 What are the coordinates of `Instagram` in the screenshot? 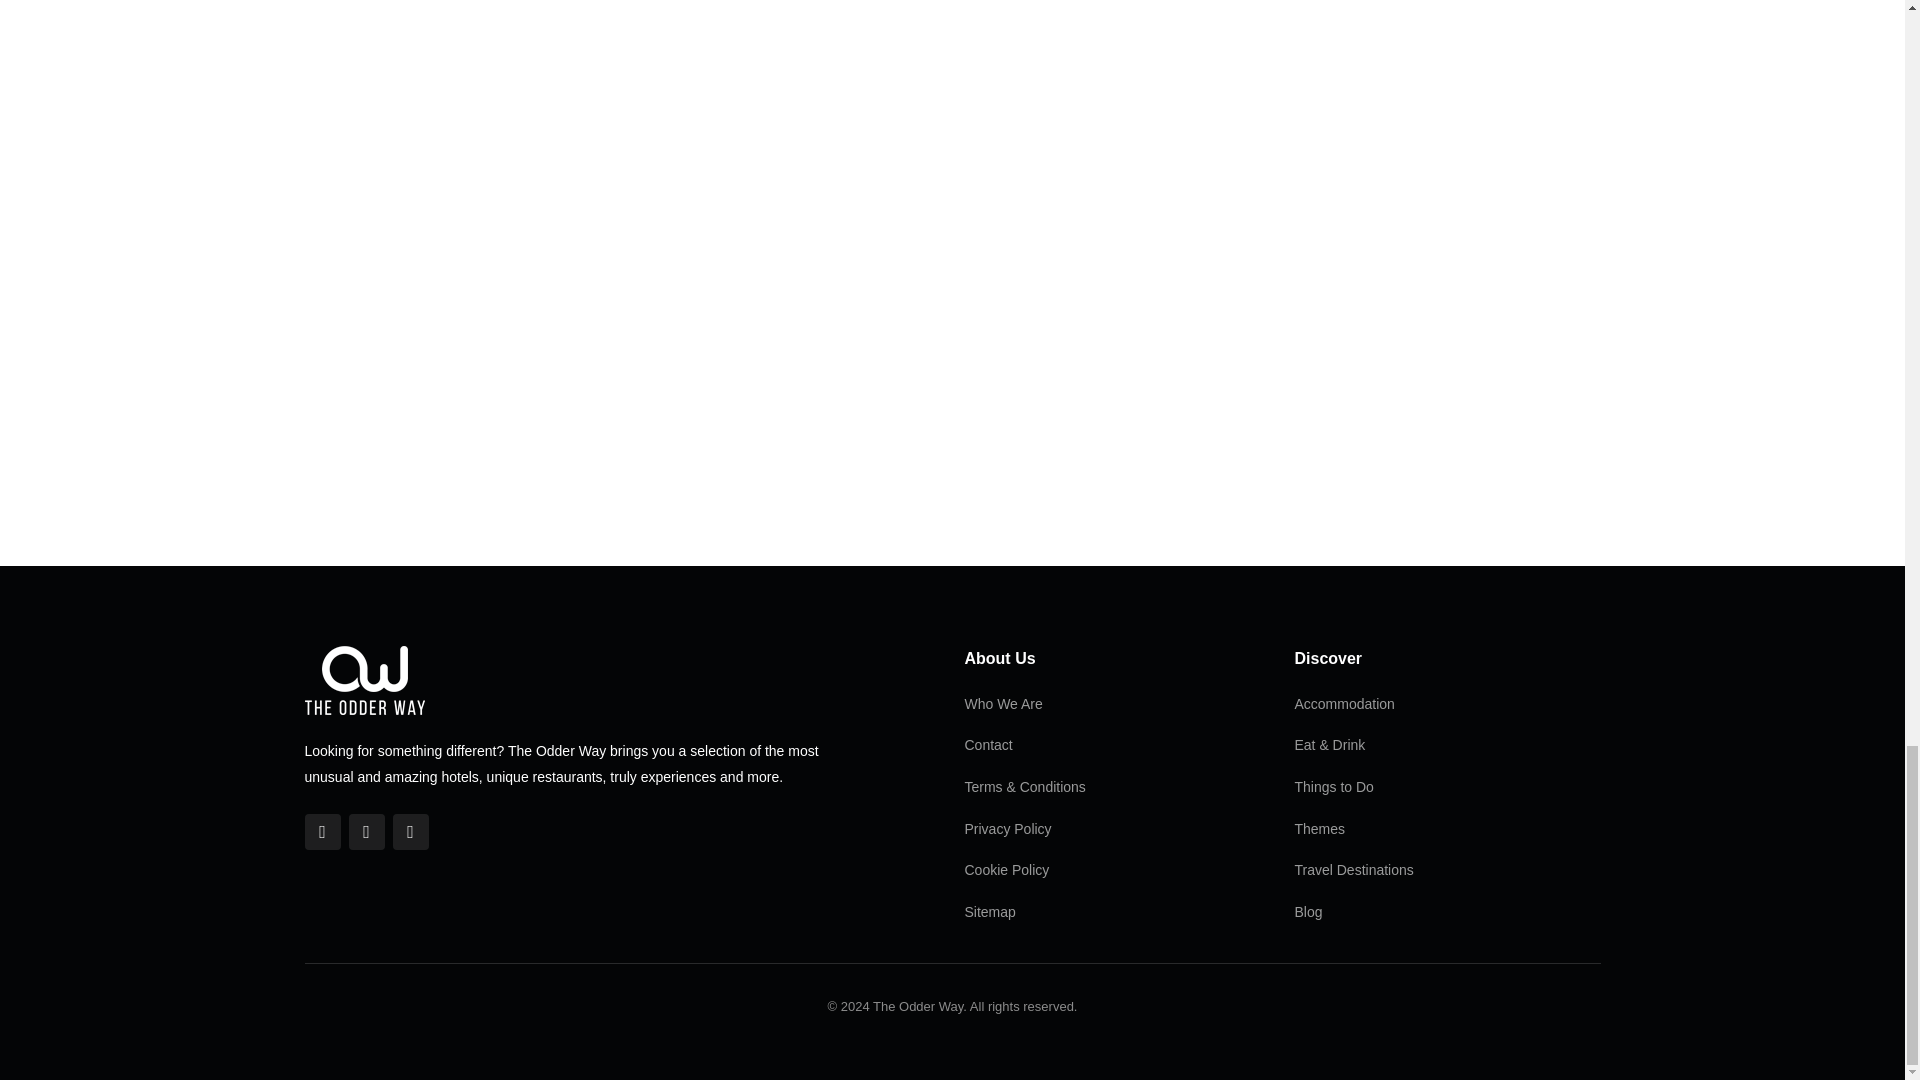 It's located at (366, 832).